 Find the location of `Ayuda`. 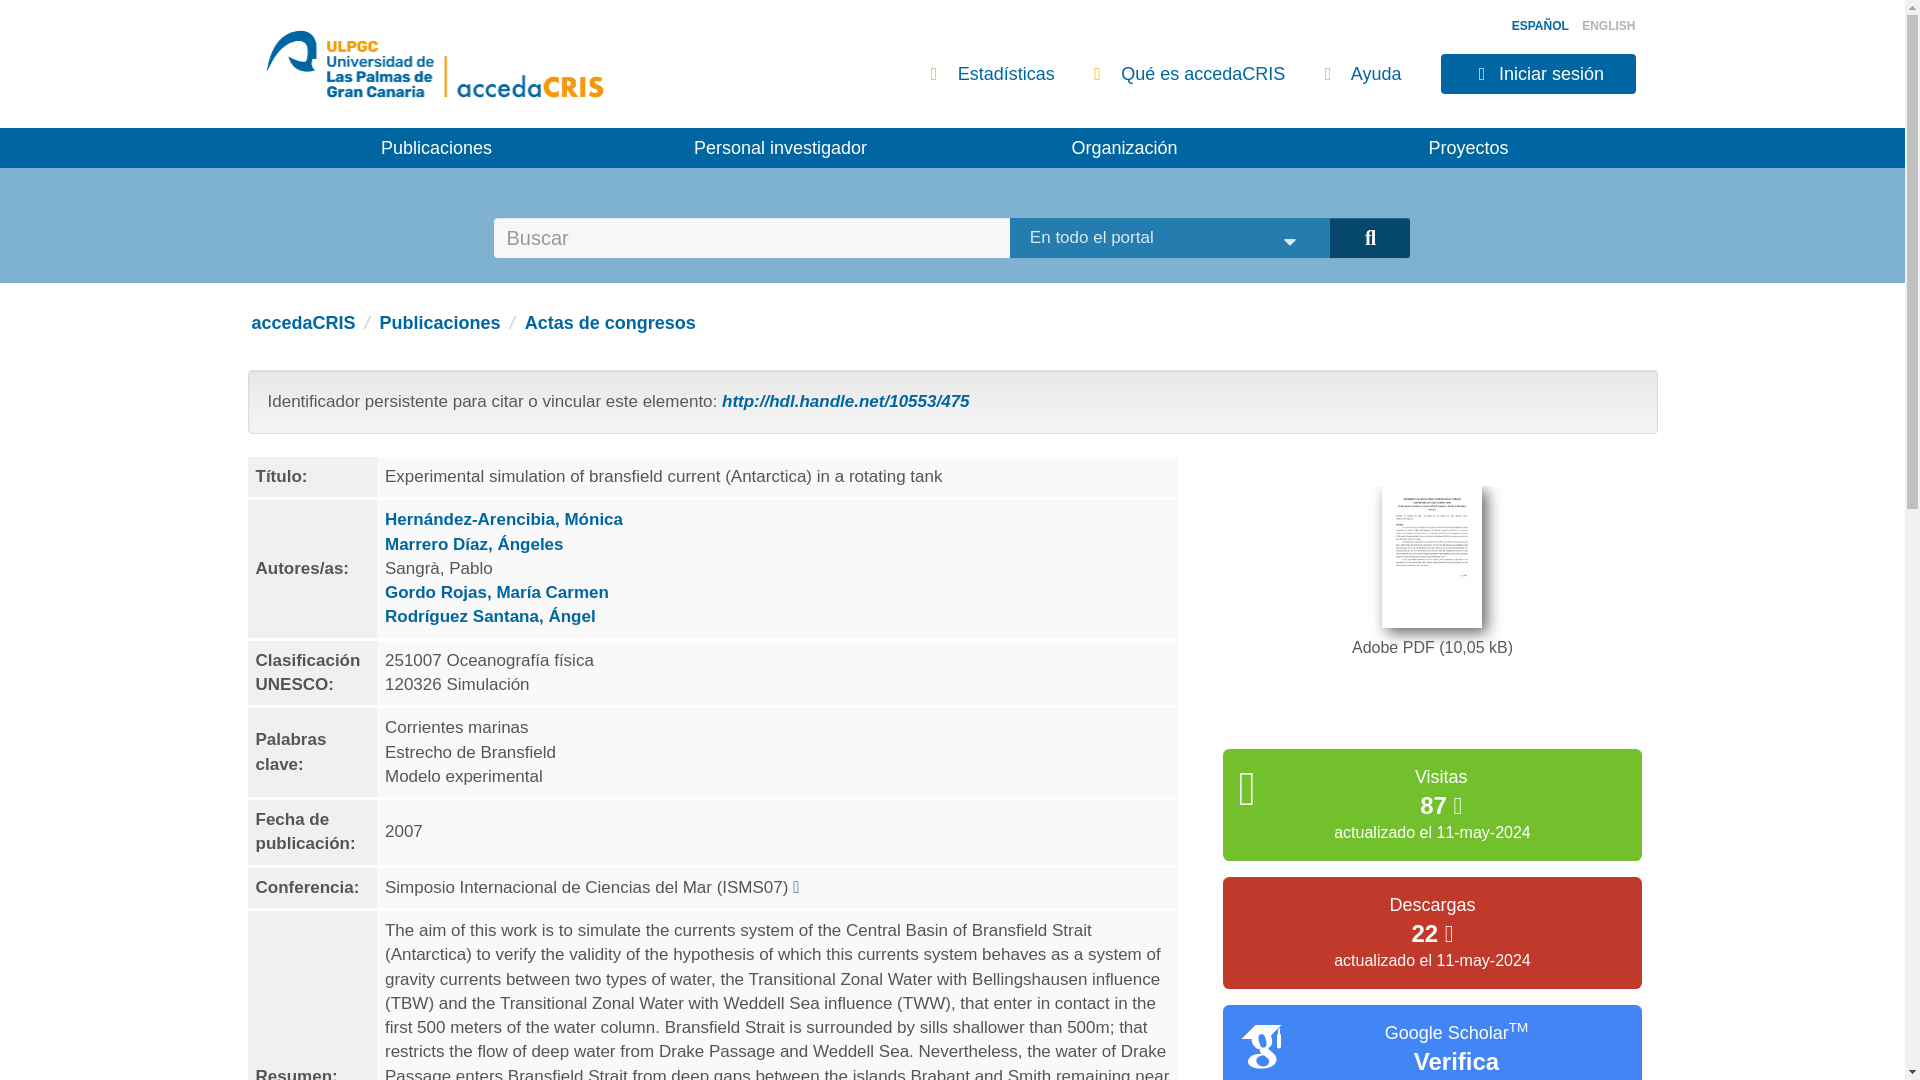

Ayuda is located at coordinates (1362, 74).